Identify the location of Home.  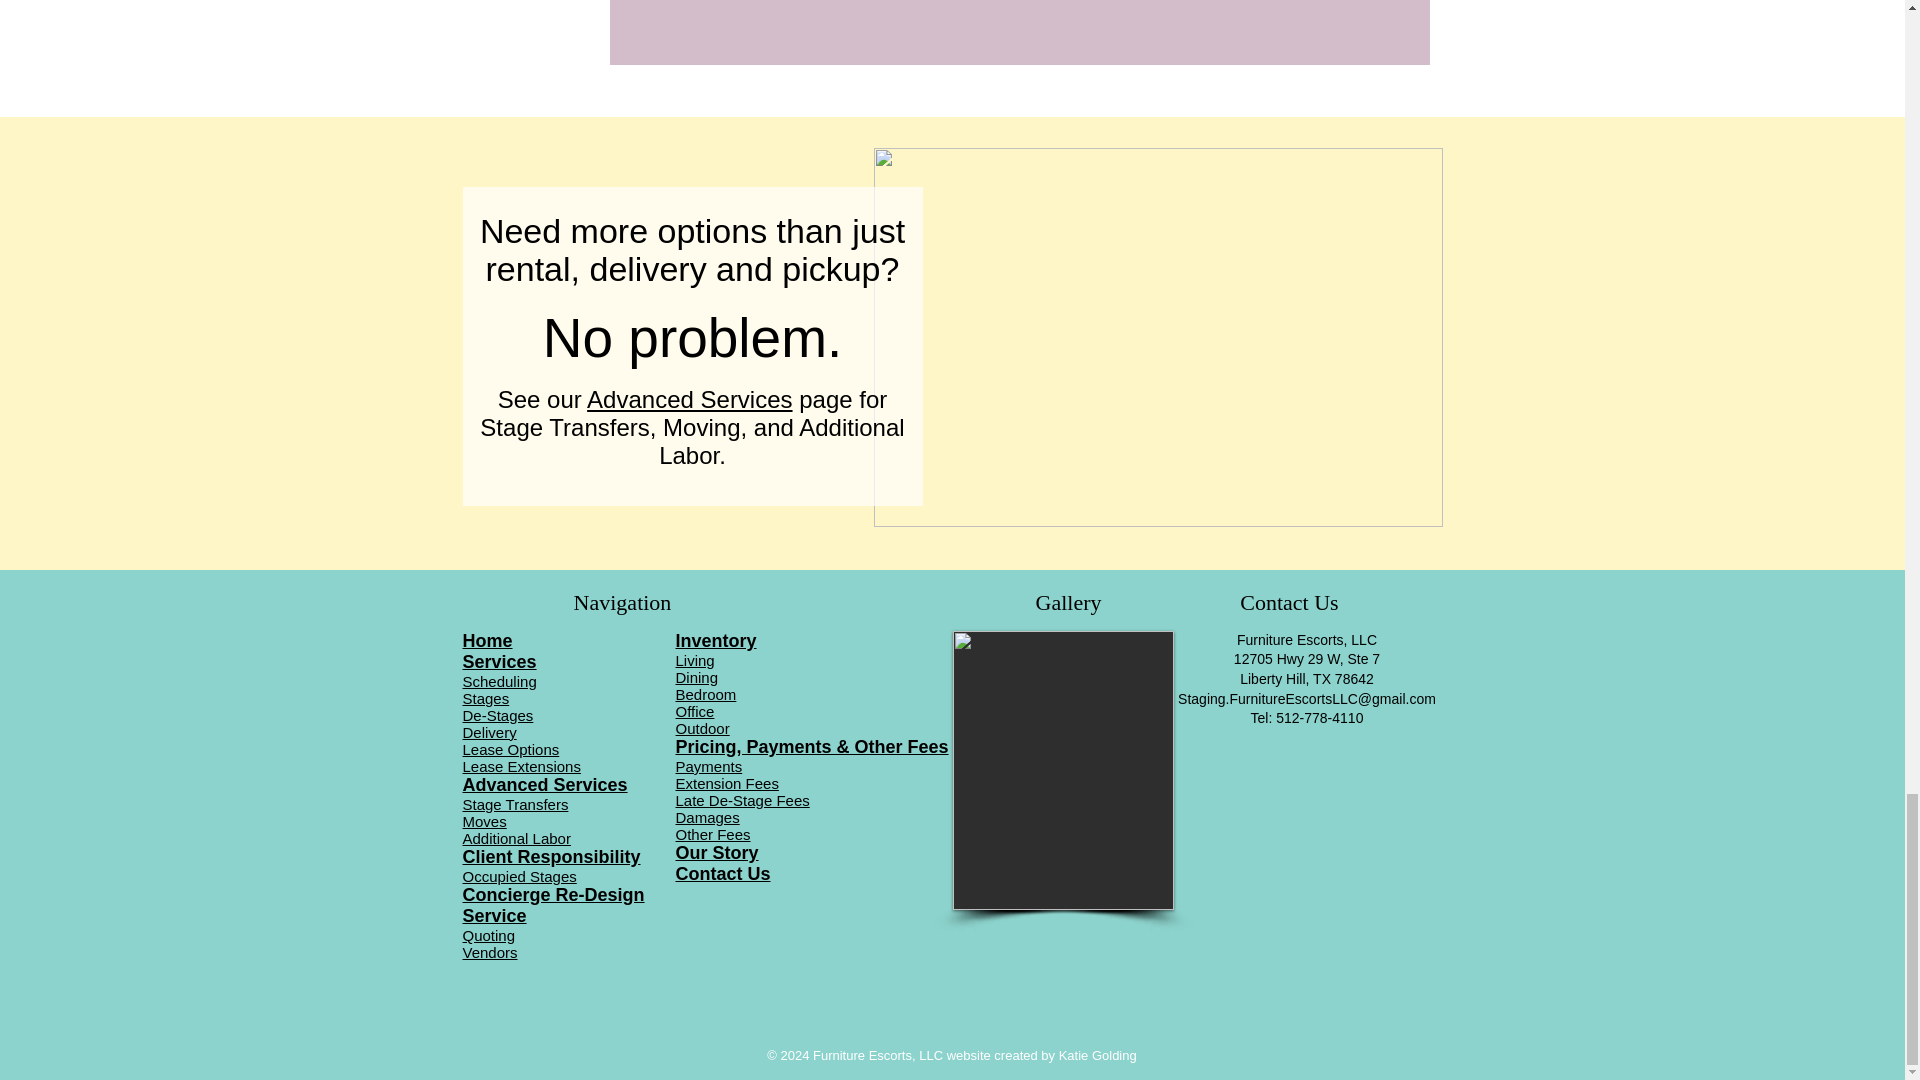
(487, 640).